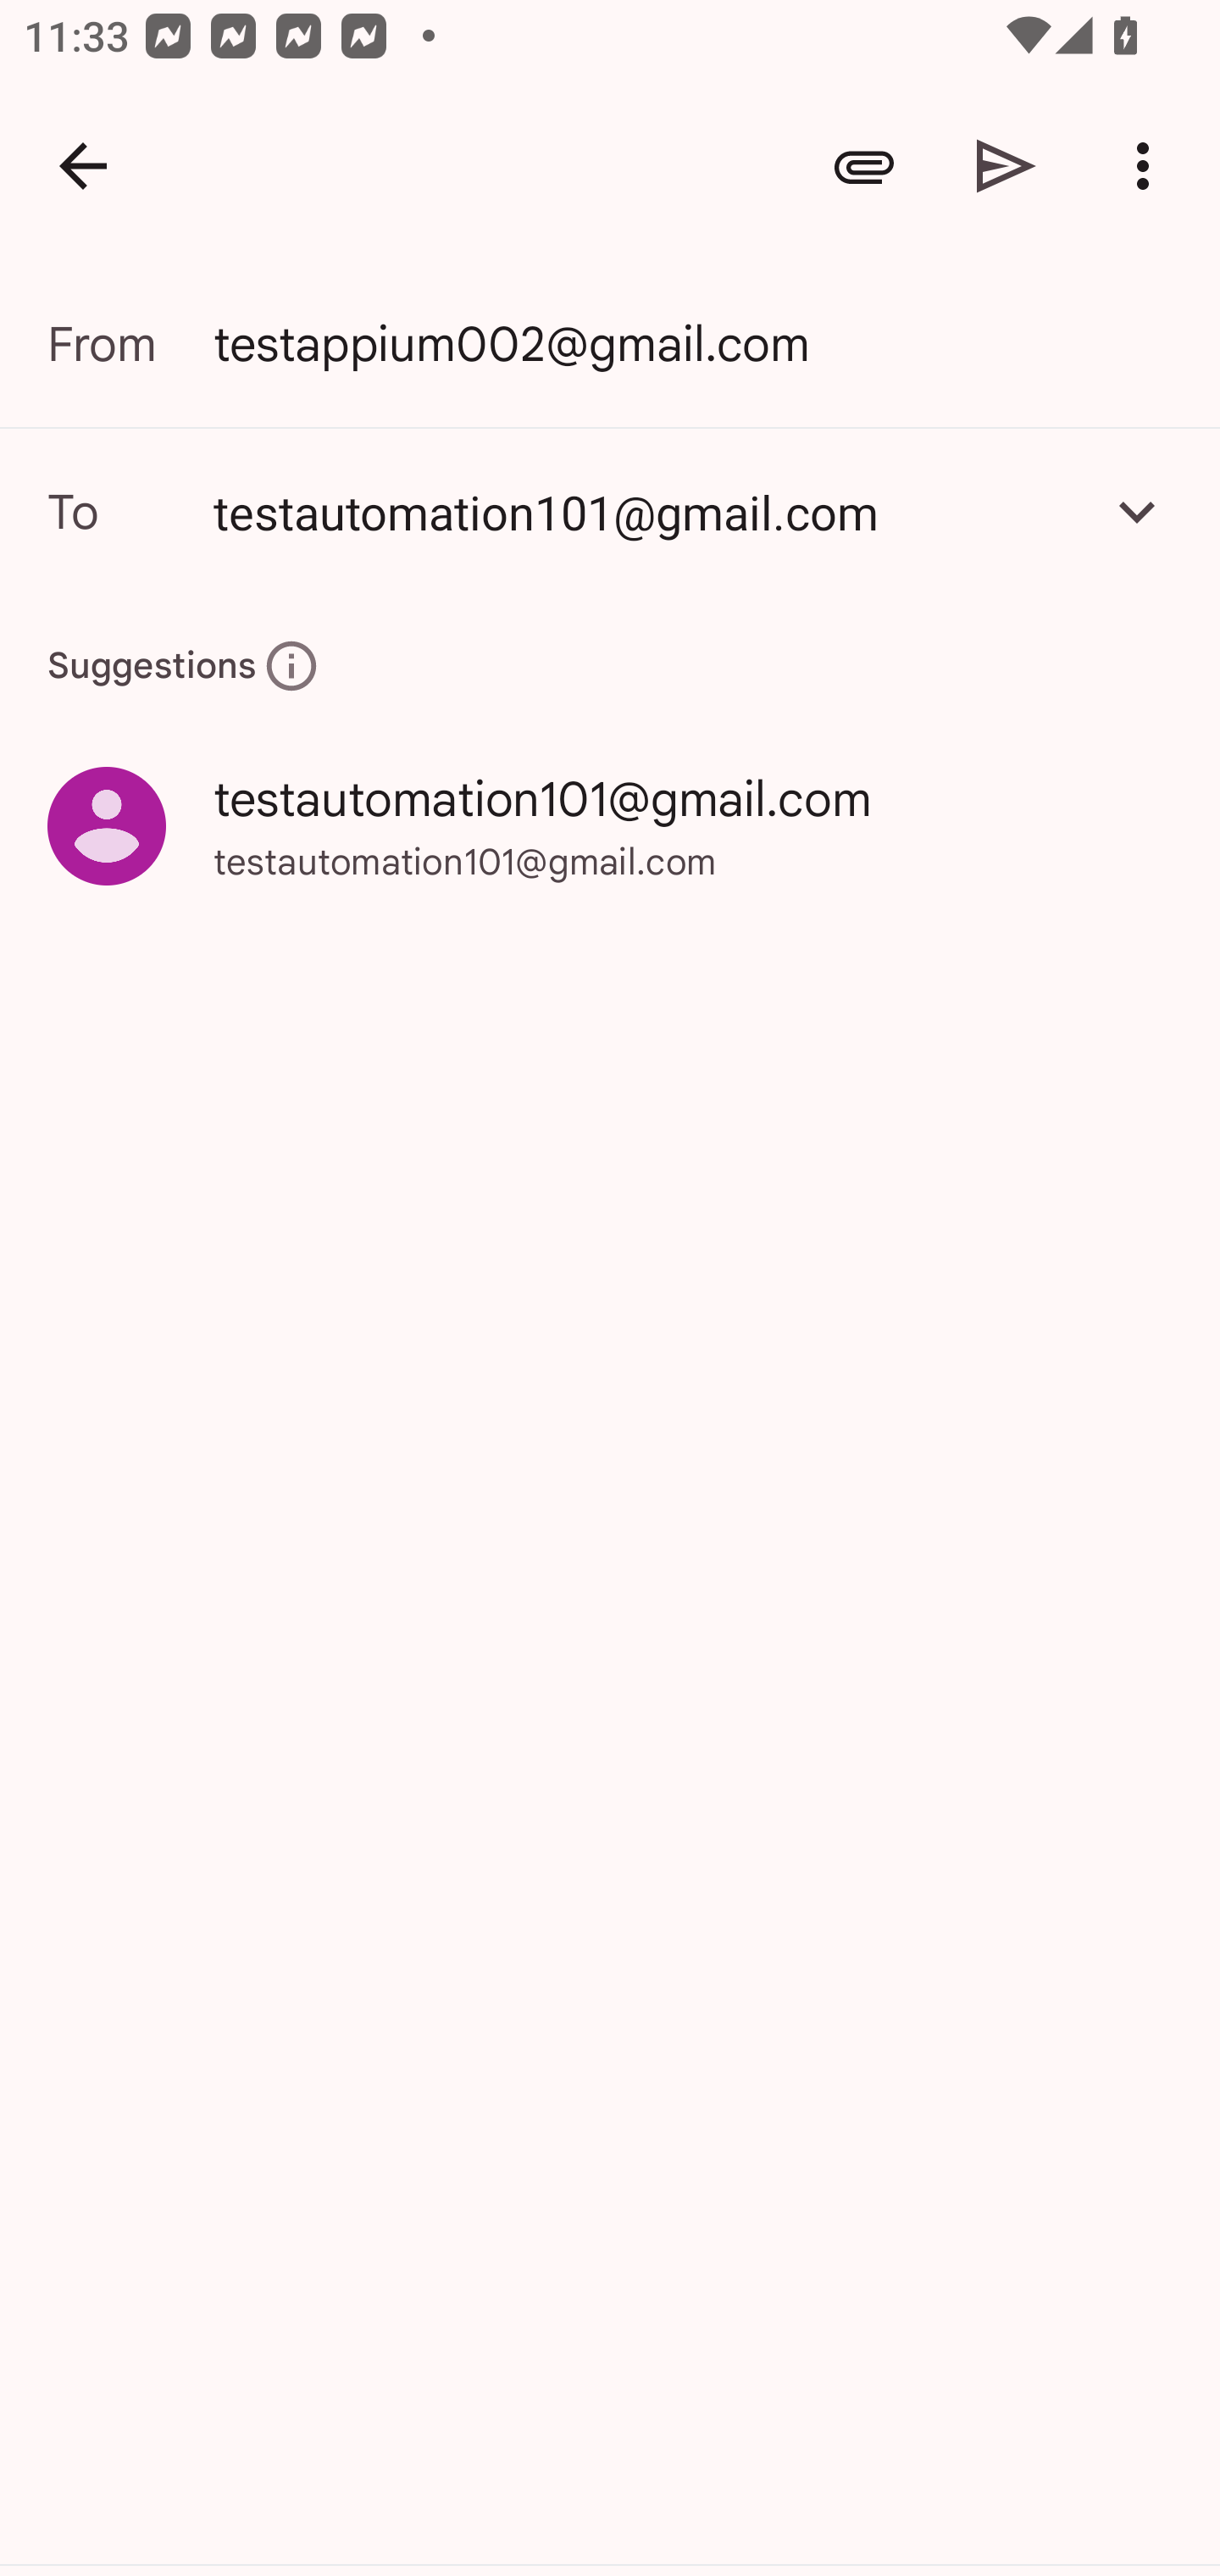 This screenshot has width=1220, height=2576. Describe the element at coordinates (1006, 166) in the screenshot. I see `Send` at that location.